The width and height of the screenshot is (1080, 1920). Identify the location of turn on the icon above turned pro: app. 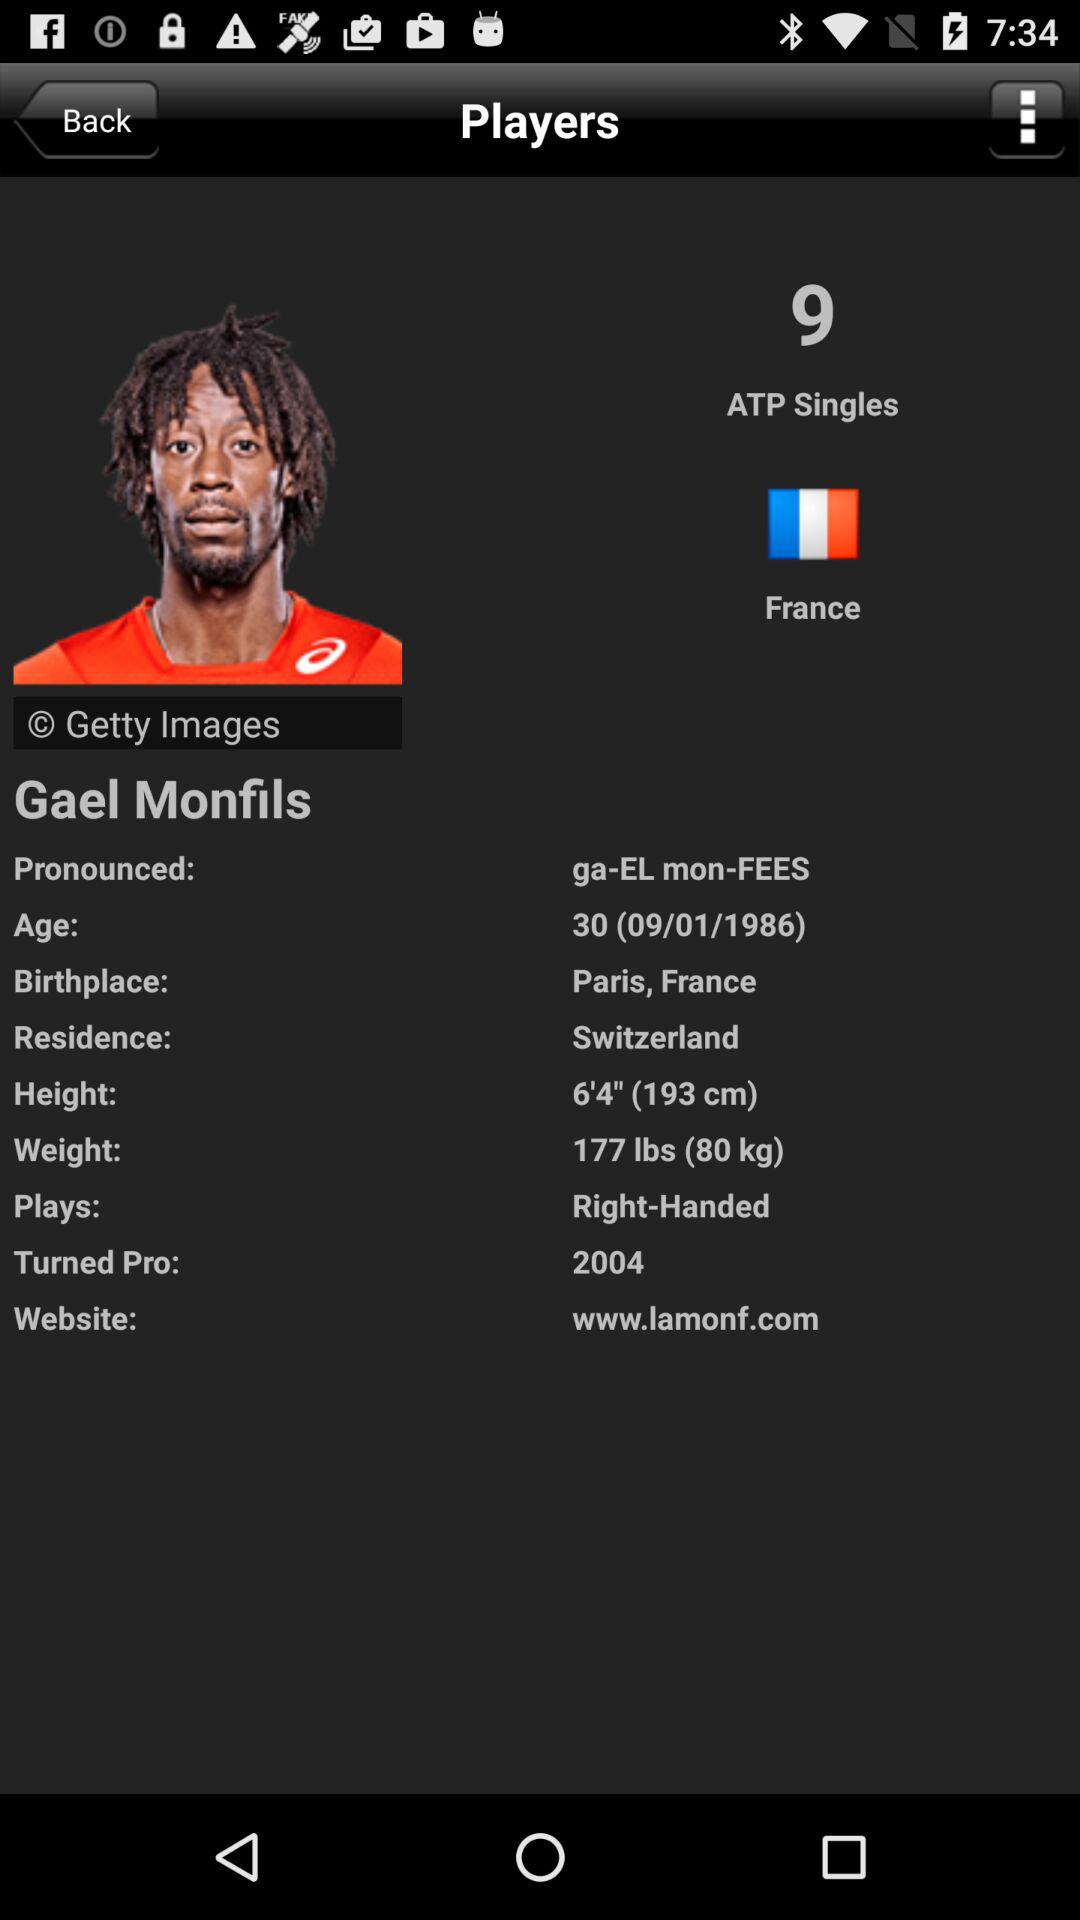
(826, 1204).